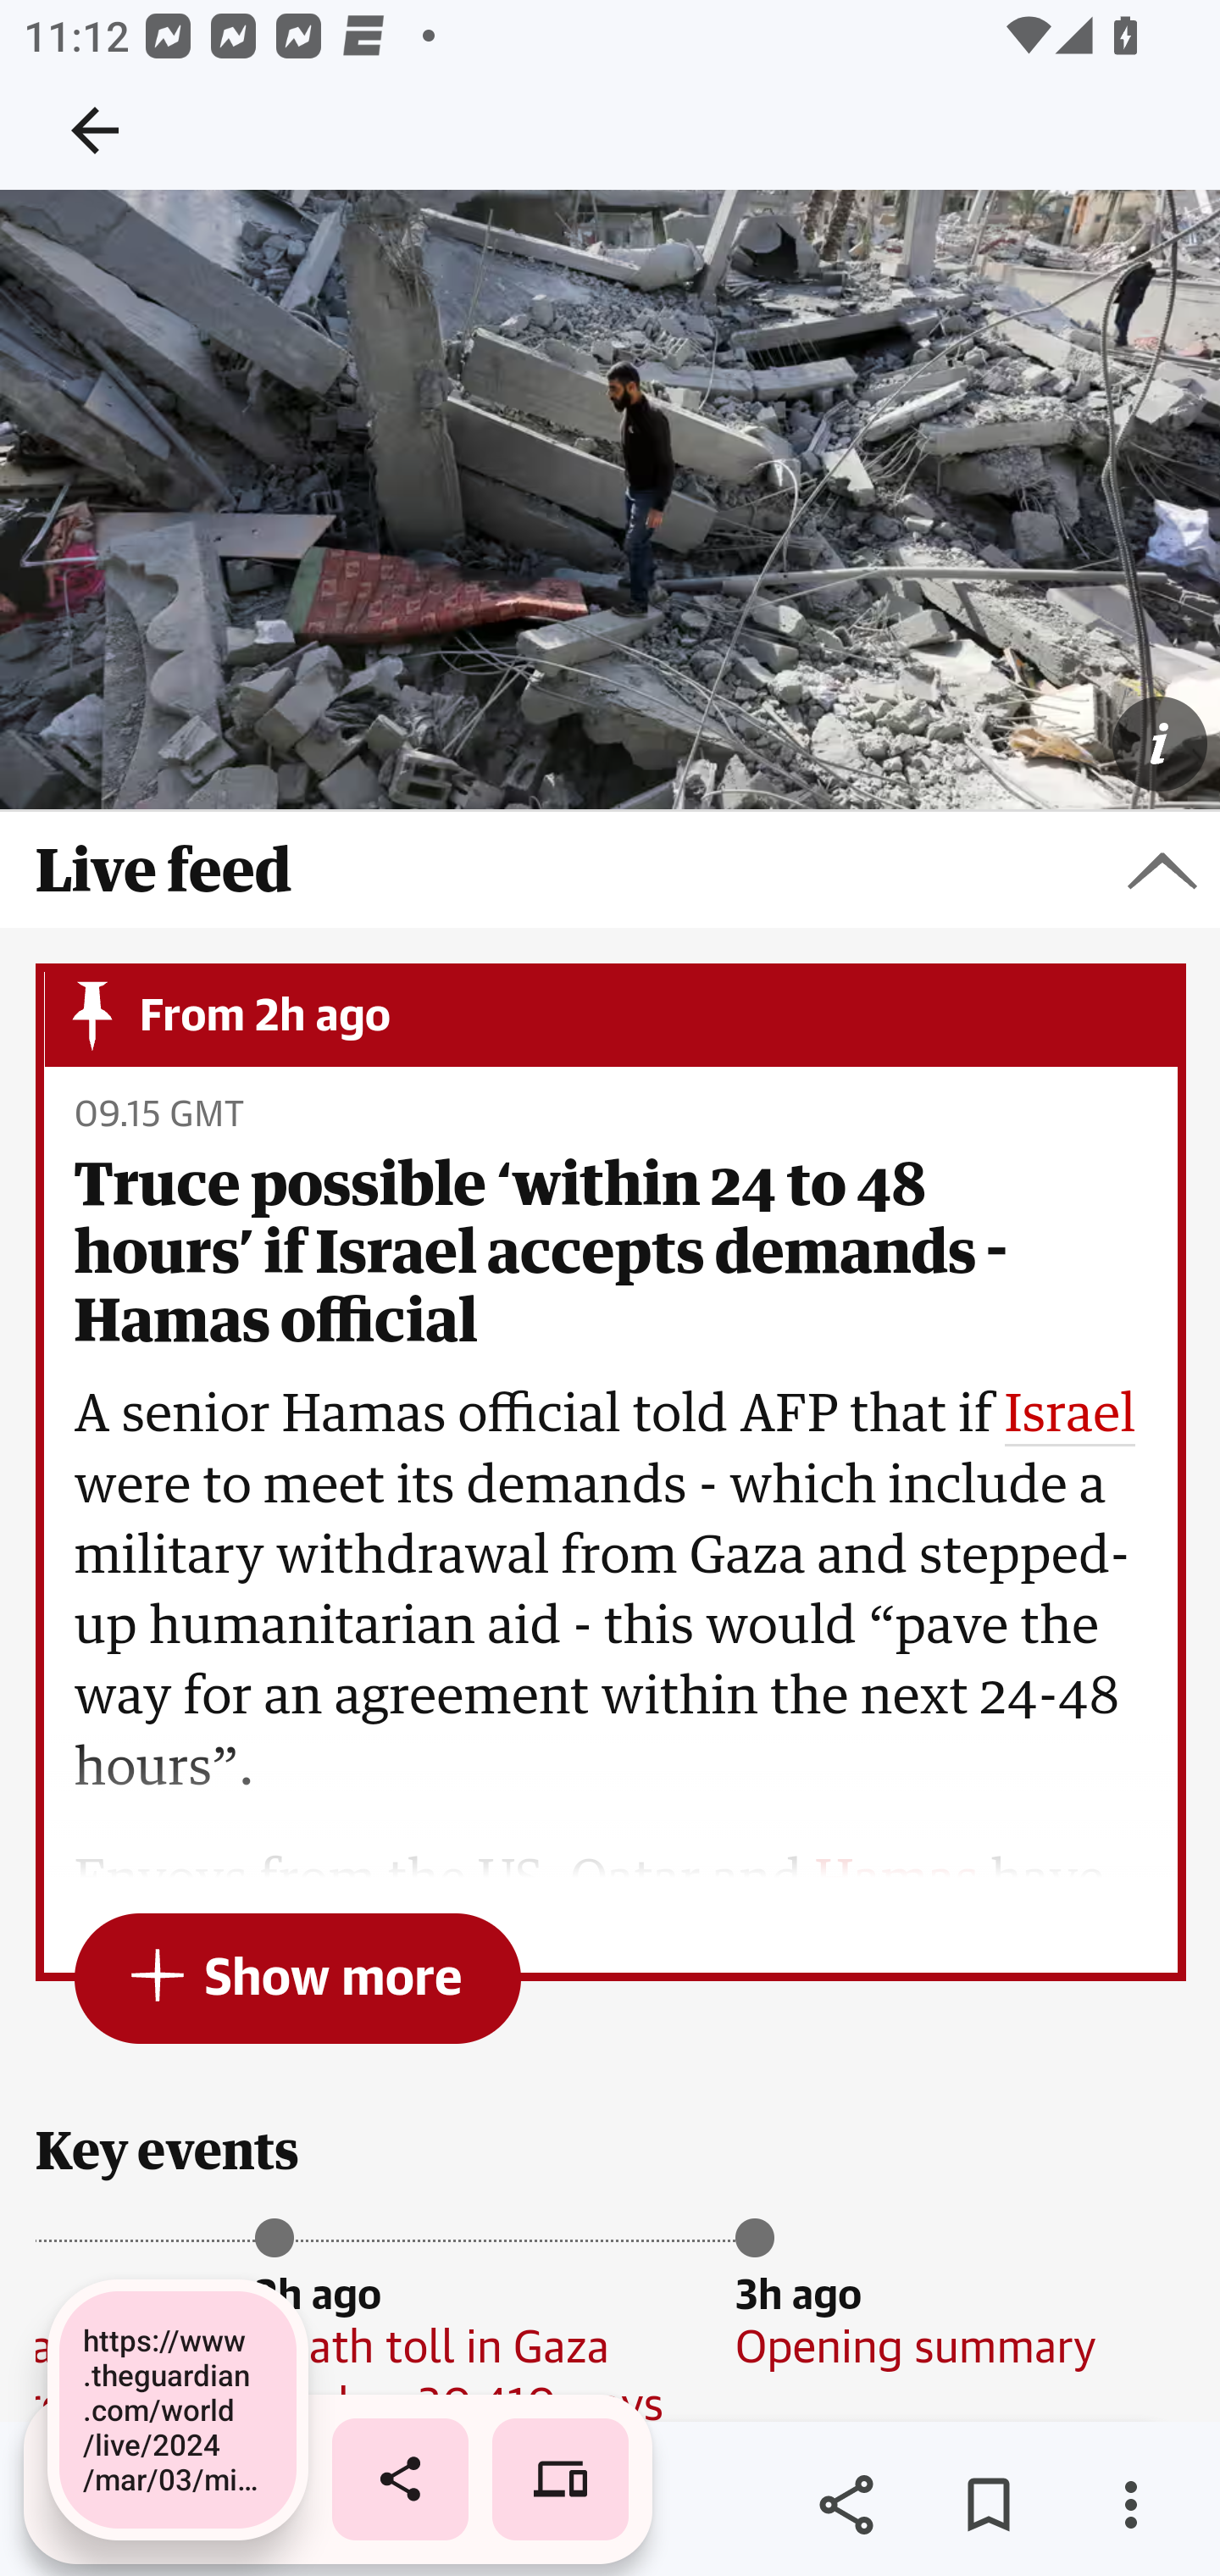 This screenshot has height=2576, width=1220. Describe the element at coordinates (95, 130) in the screenshot. I see `Navigate up` at that location.